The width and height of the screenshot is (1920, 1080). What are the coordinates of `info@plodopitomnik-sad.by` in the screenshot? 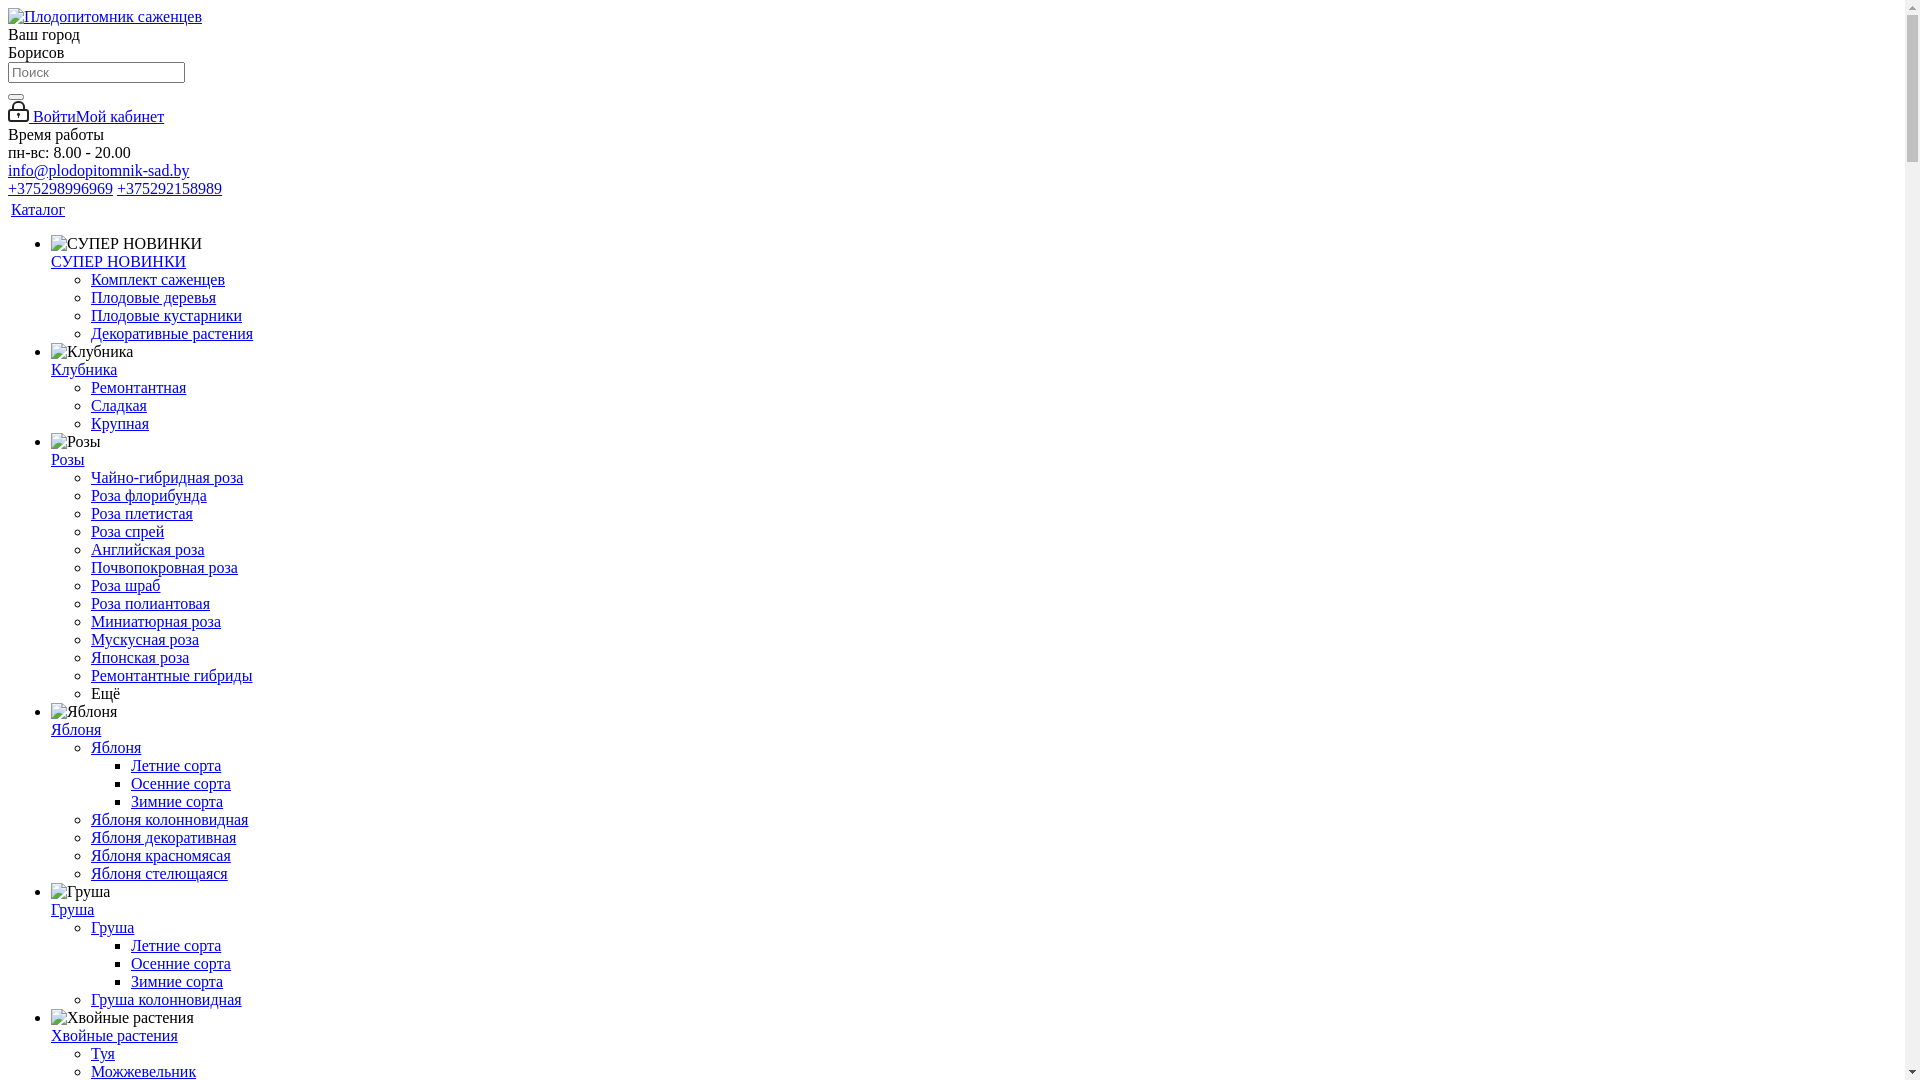 It's located at (98, 170).